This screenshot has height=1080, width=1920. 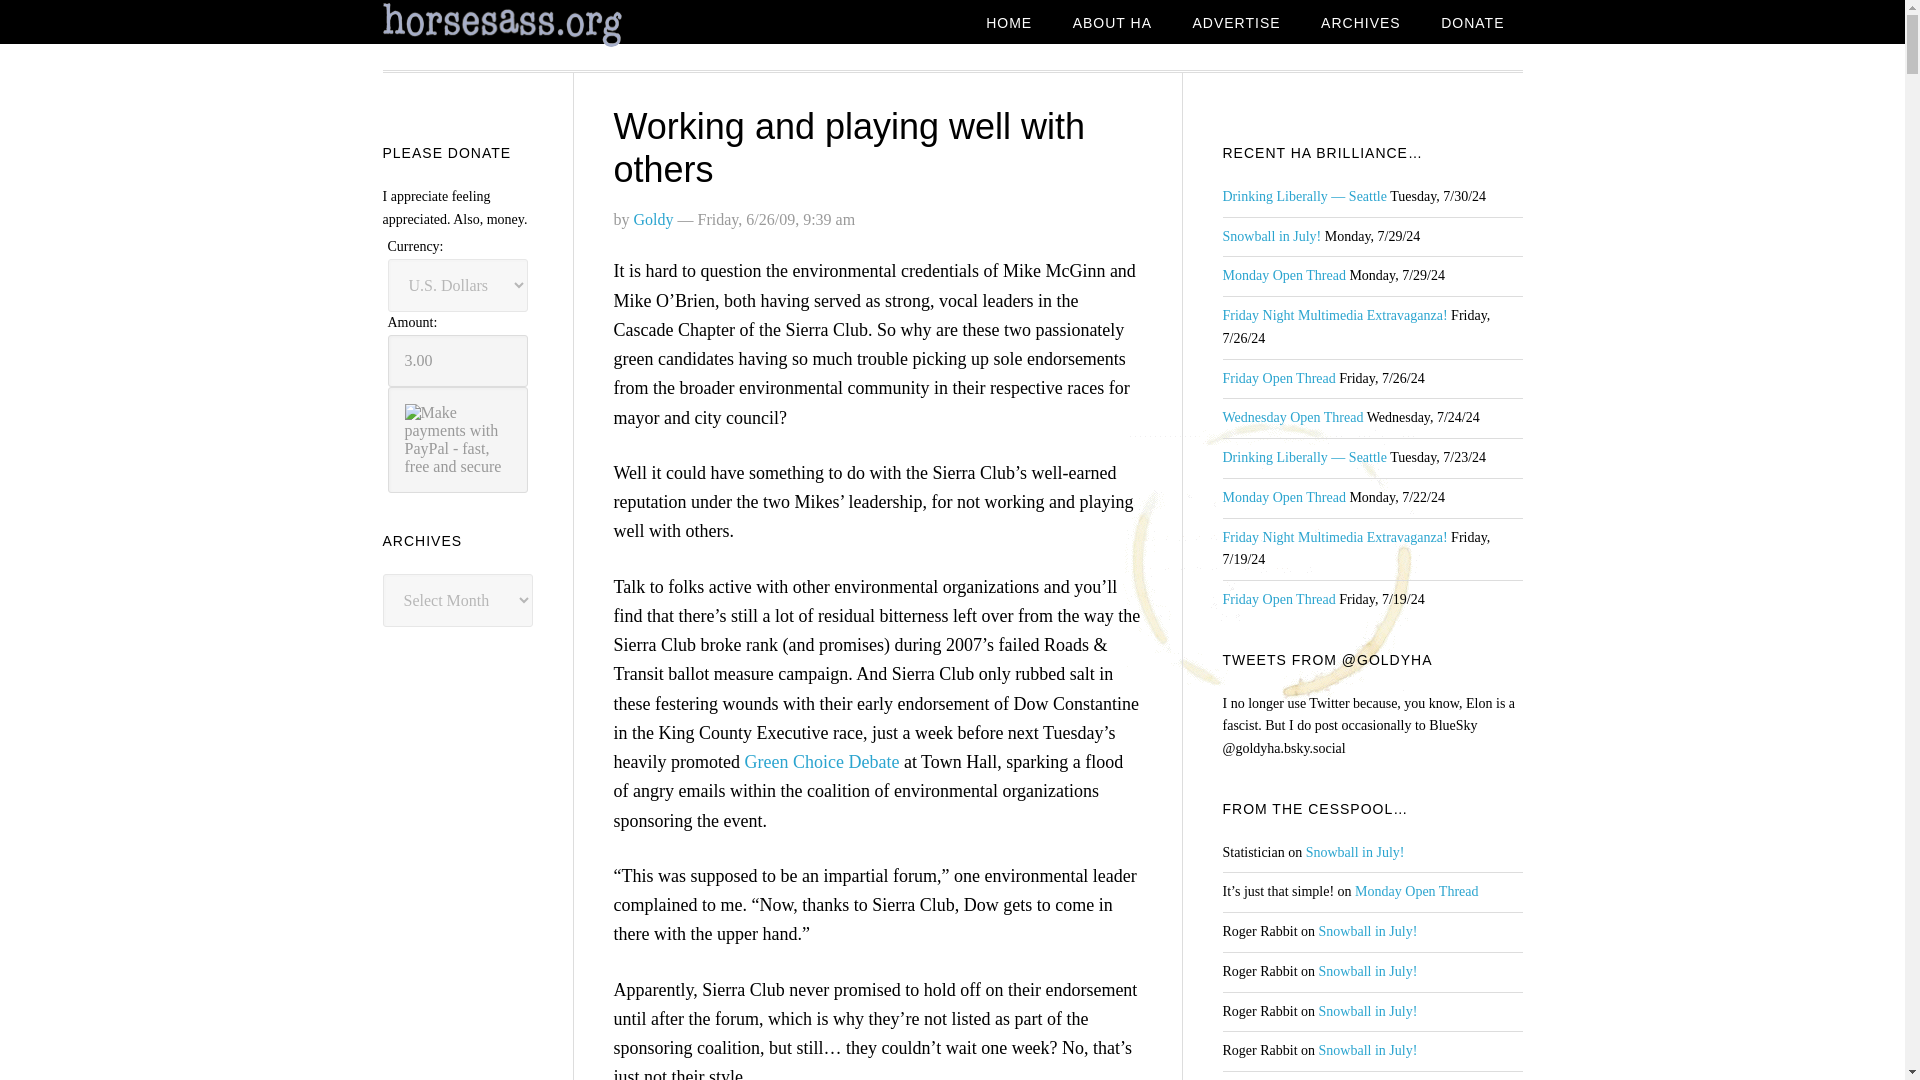 What do you see at coordinates (653, 218) in the screenshot?
I see `Goldy` at bounding box center [653, 218].